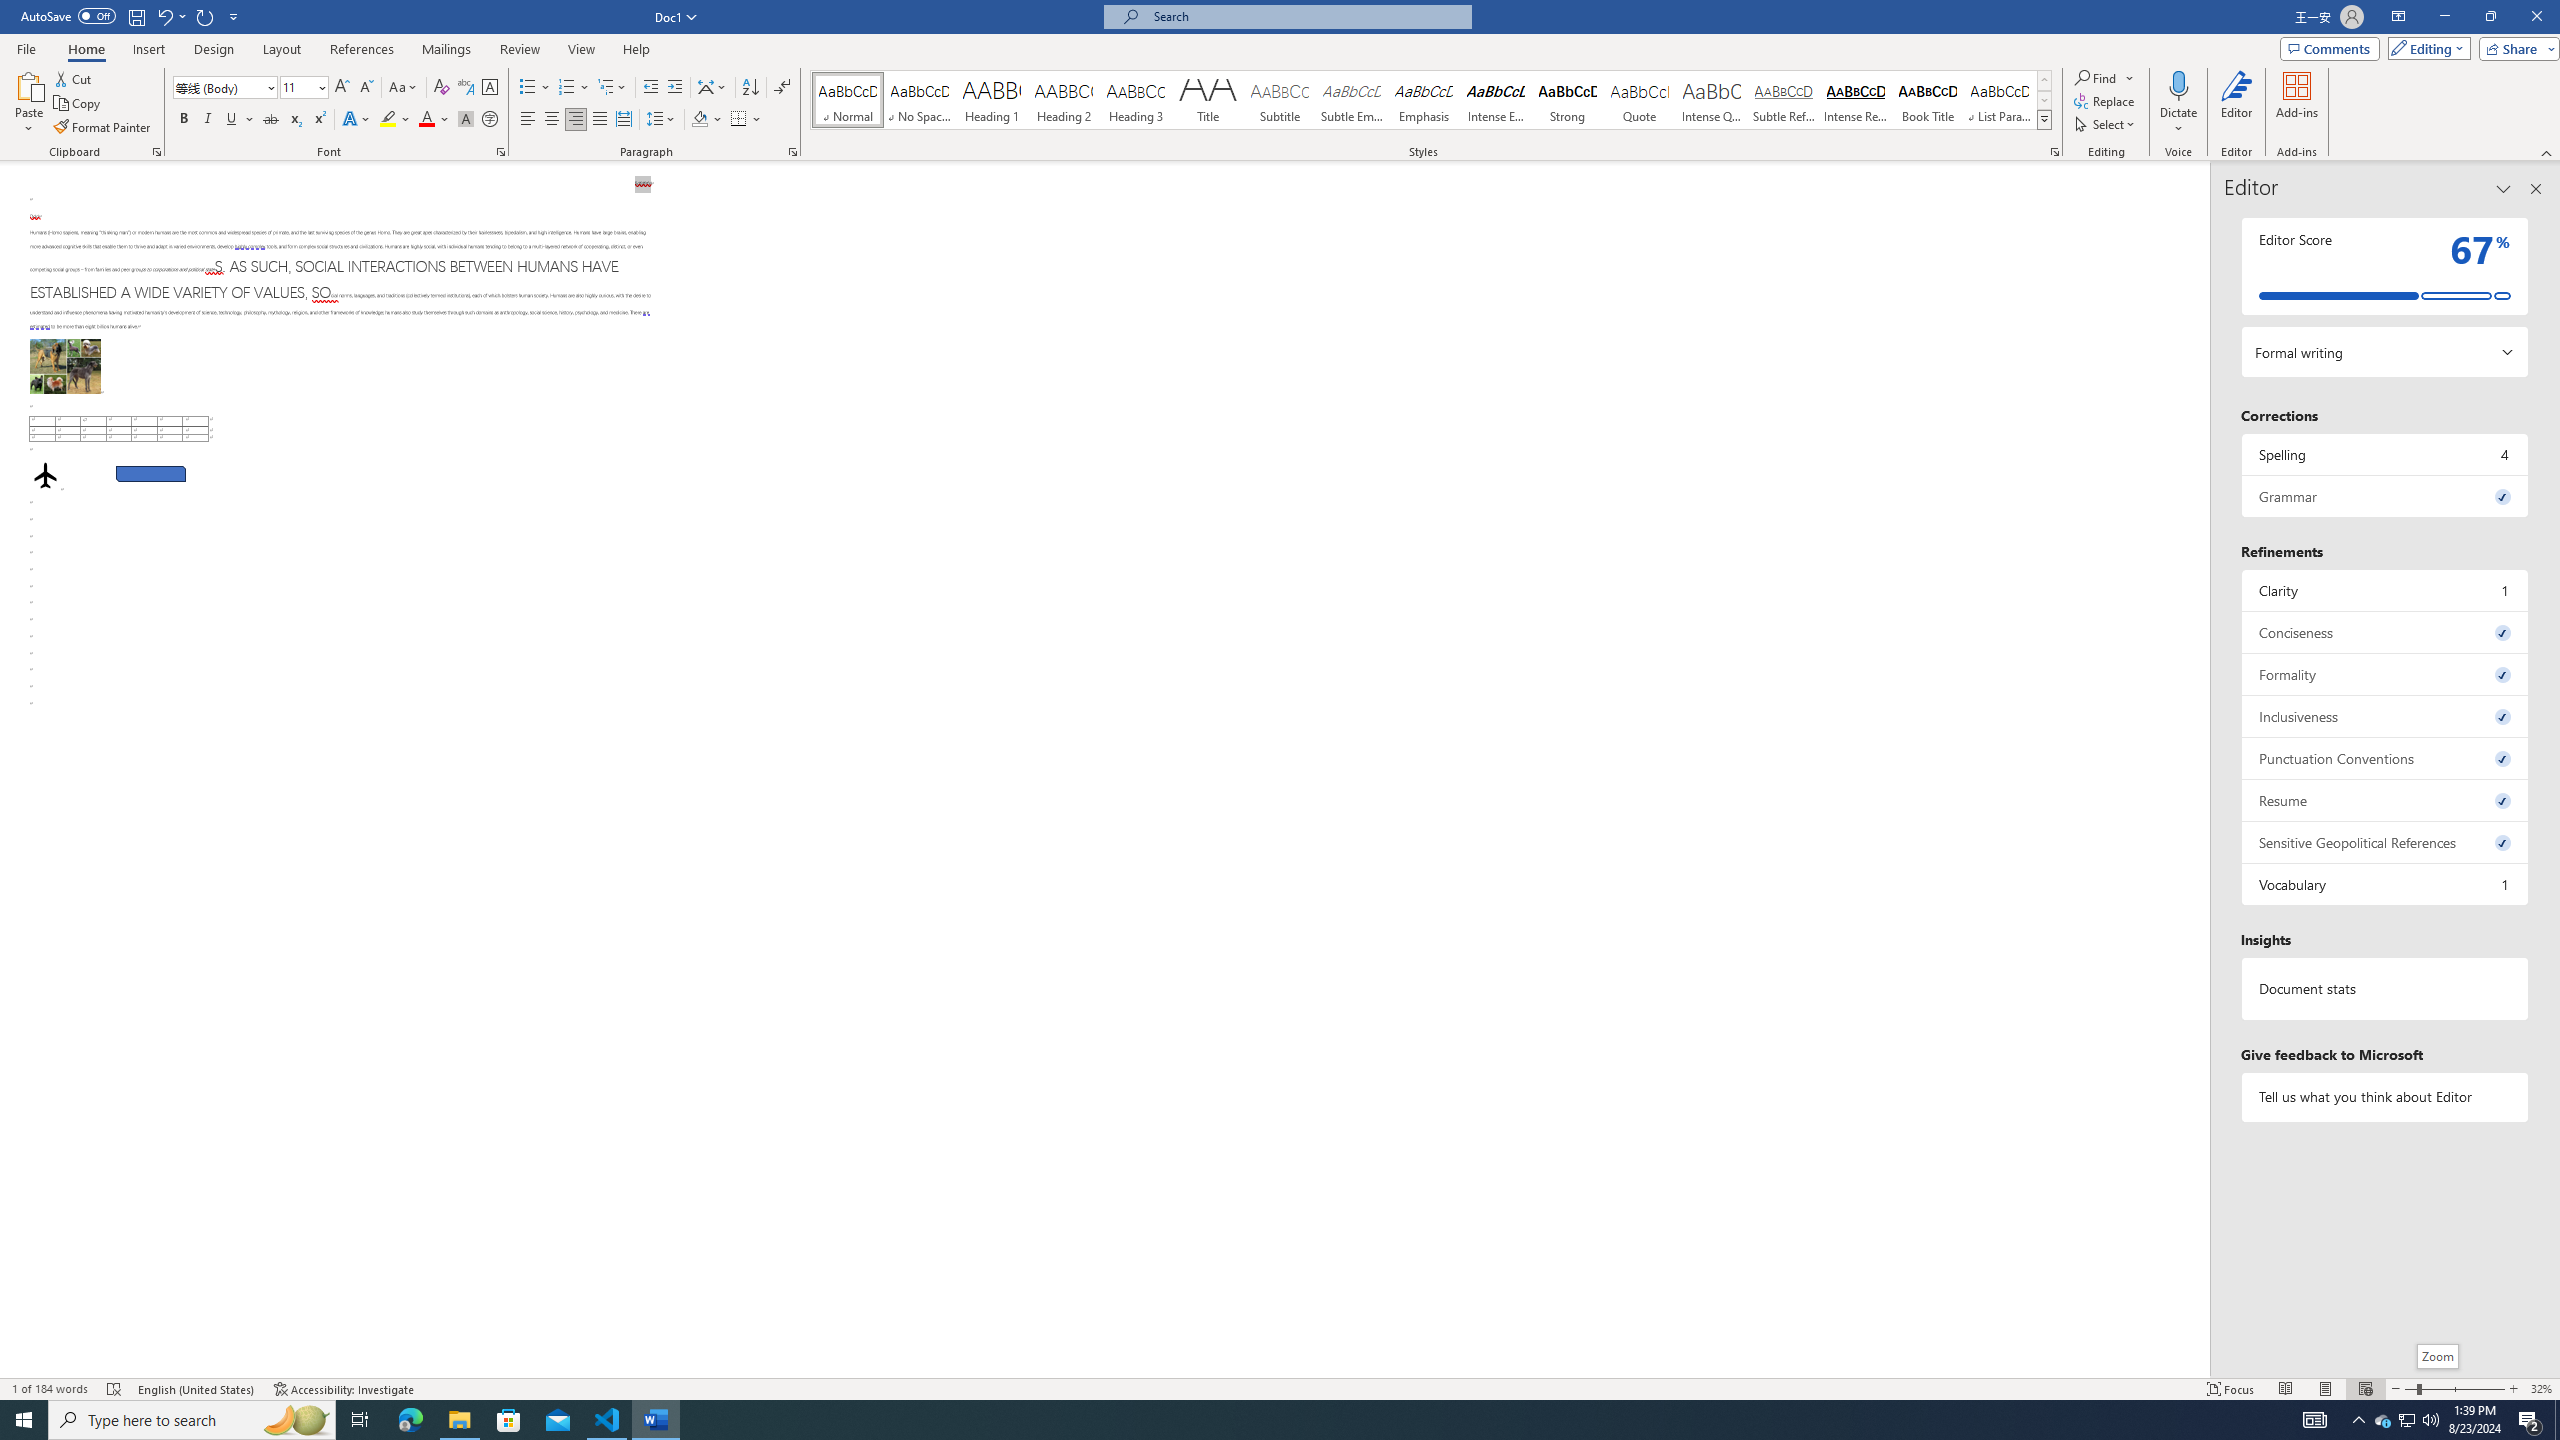  I want to click on Undo Paragraph Alignment, so click(170, 16).